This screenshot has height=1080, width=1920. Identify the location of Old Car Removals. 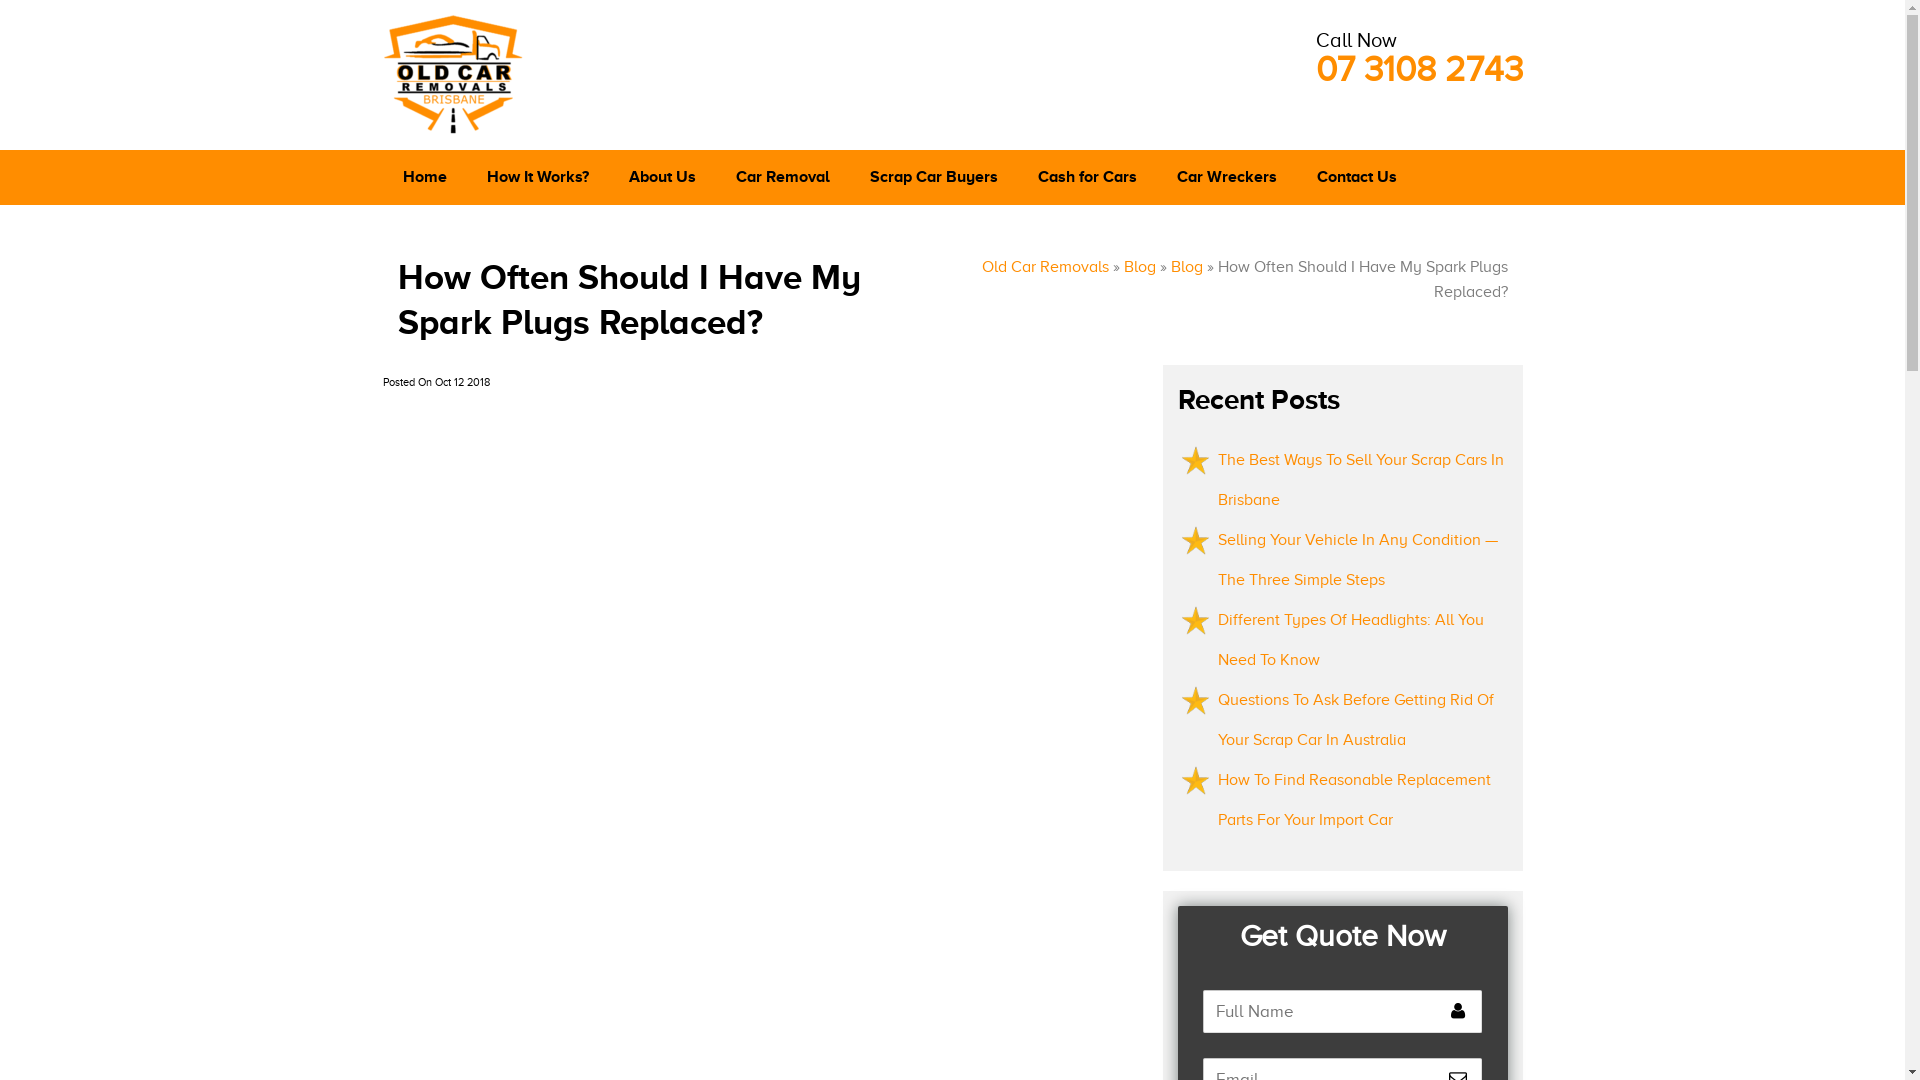
(1046, 267).